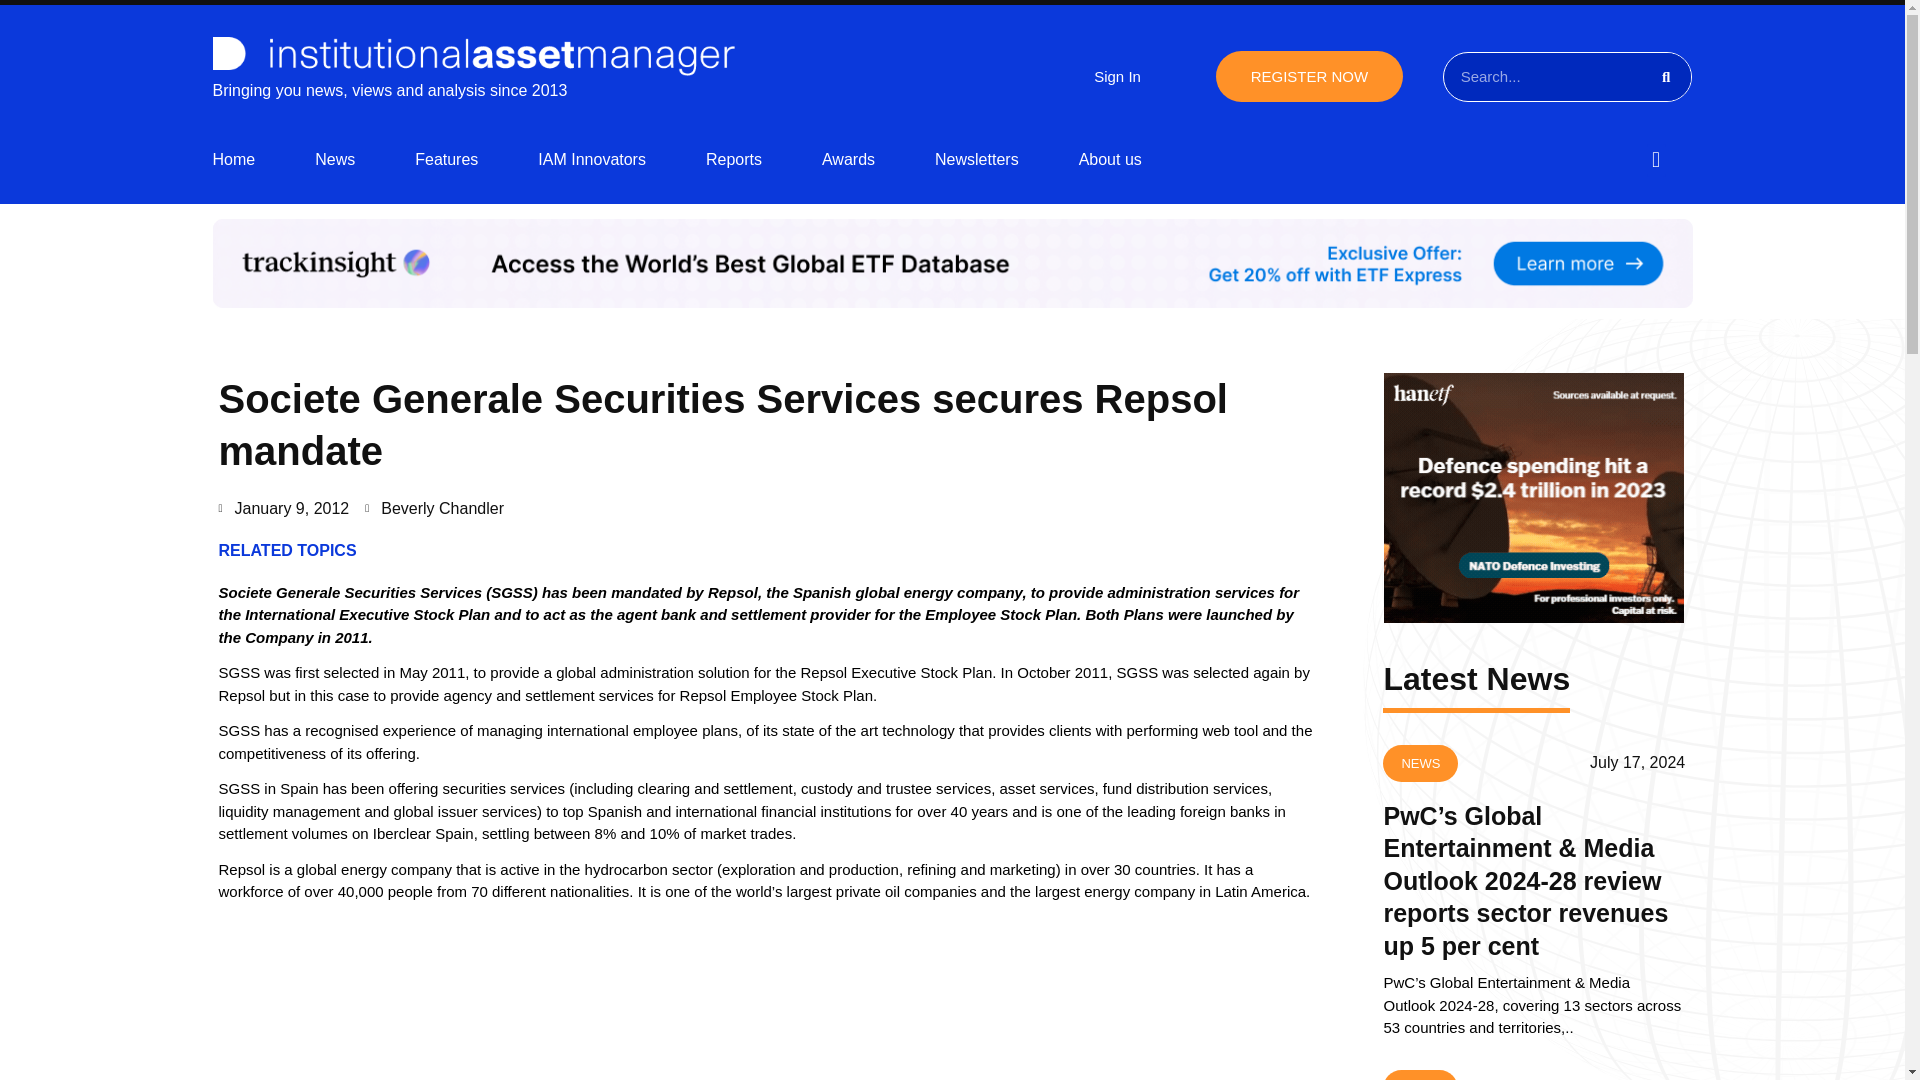 This screenshot has width=1920, height=1080. I want to click on Sign In, so click(1117, 76).